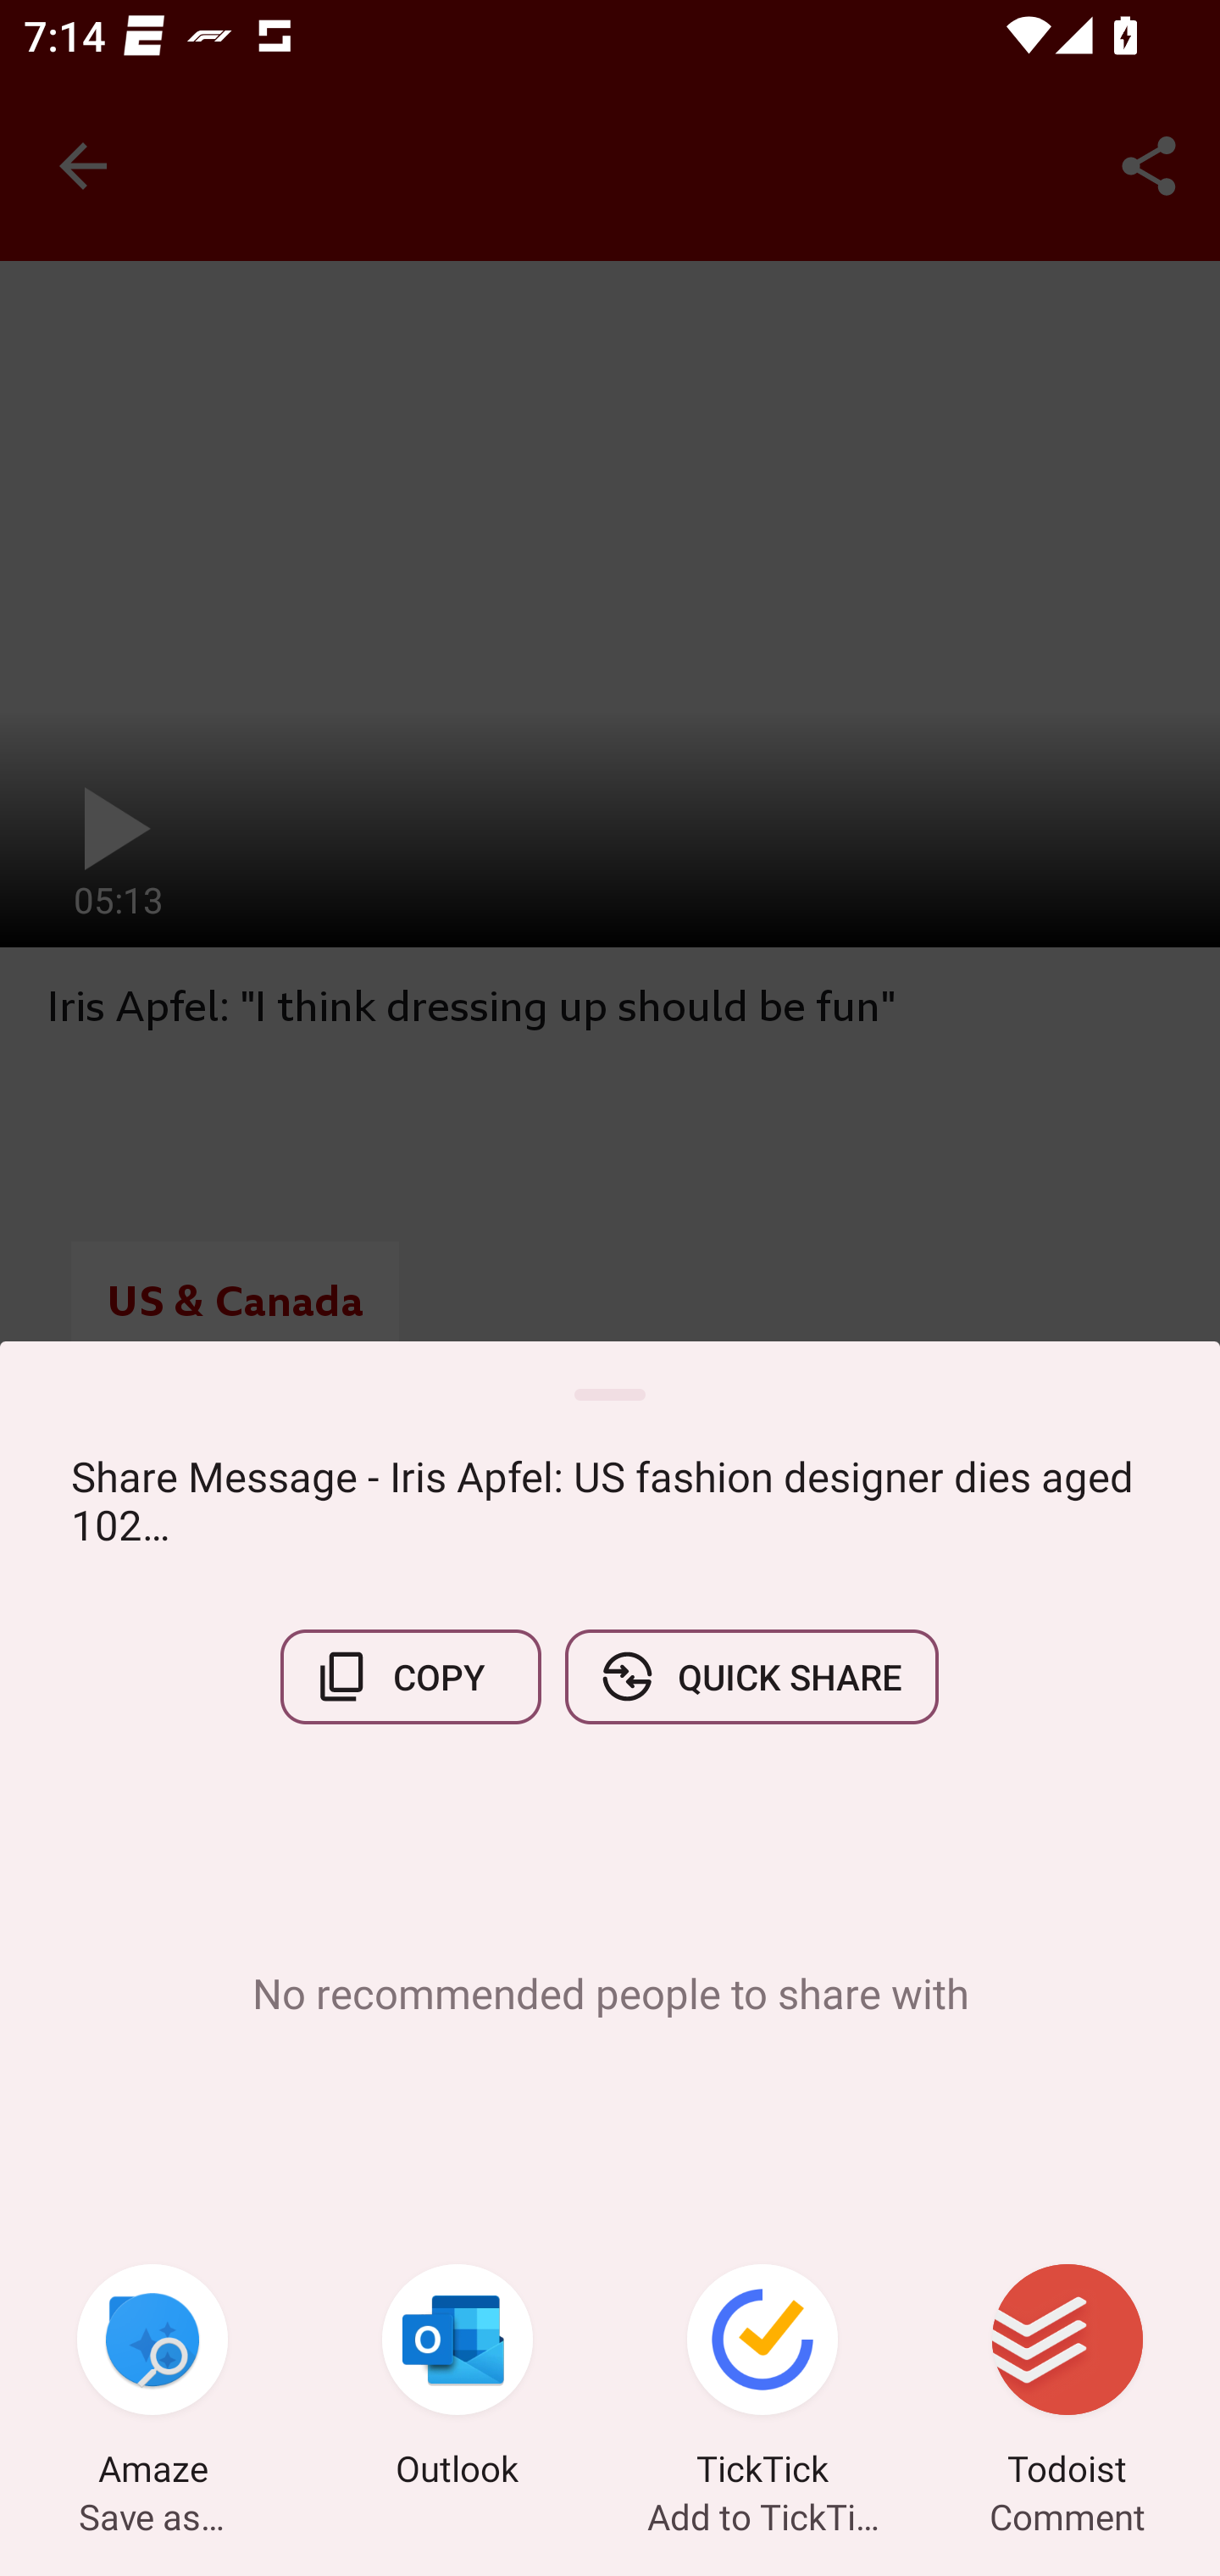 Image resolution: width=1220 pixels, height=2576 pixels. Describe the element at coordinates (762, 2379) in the screenshot. I see `TickTick Add to TickTick` at that location.